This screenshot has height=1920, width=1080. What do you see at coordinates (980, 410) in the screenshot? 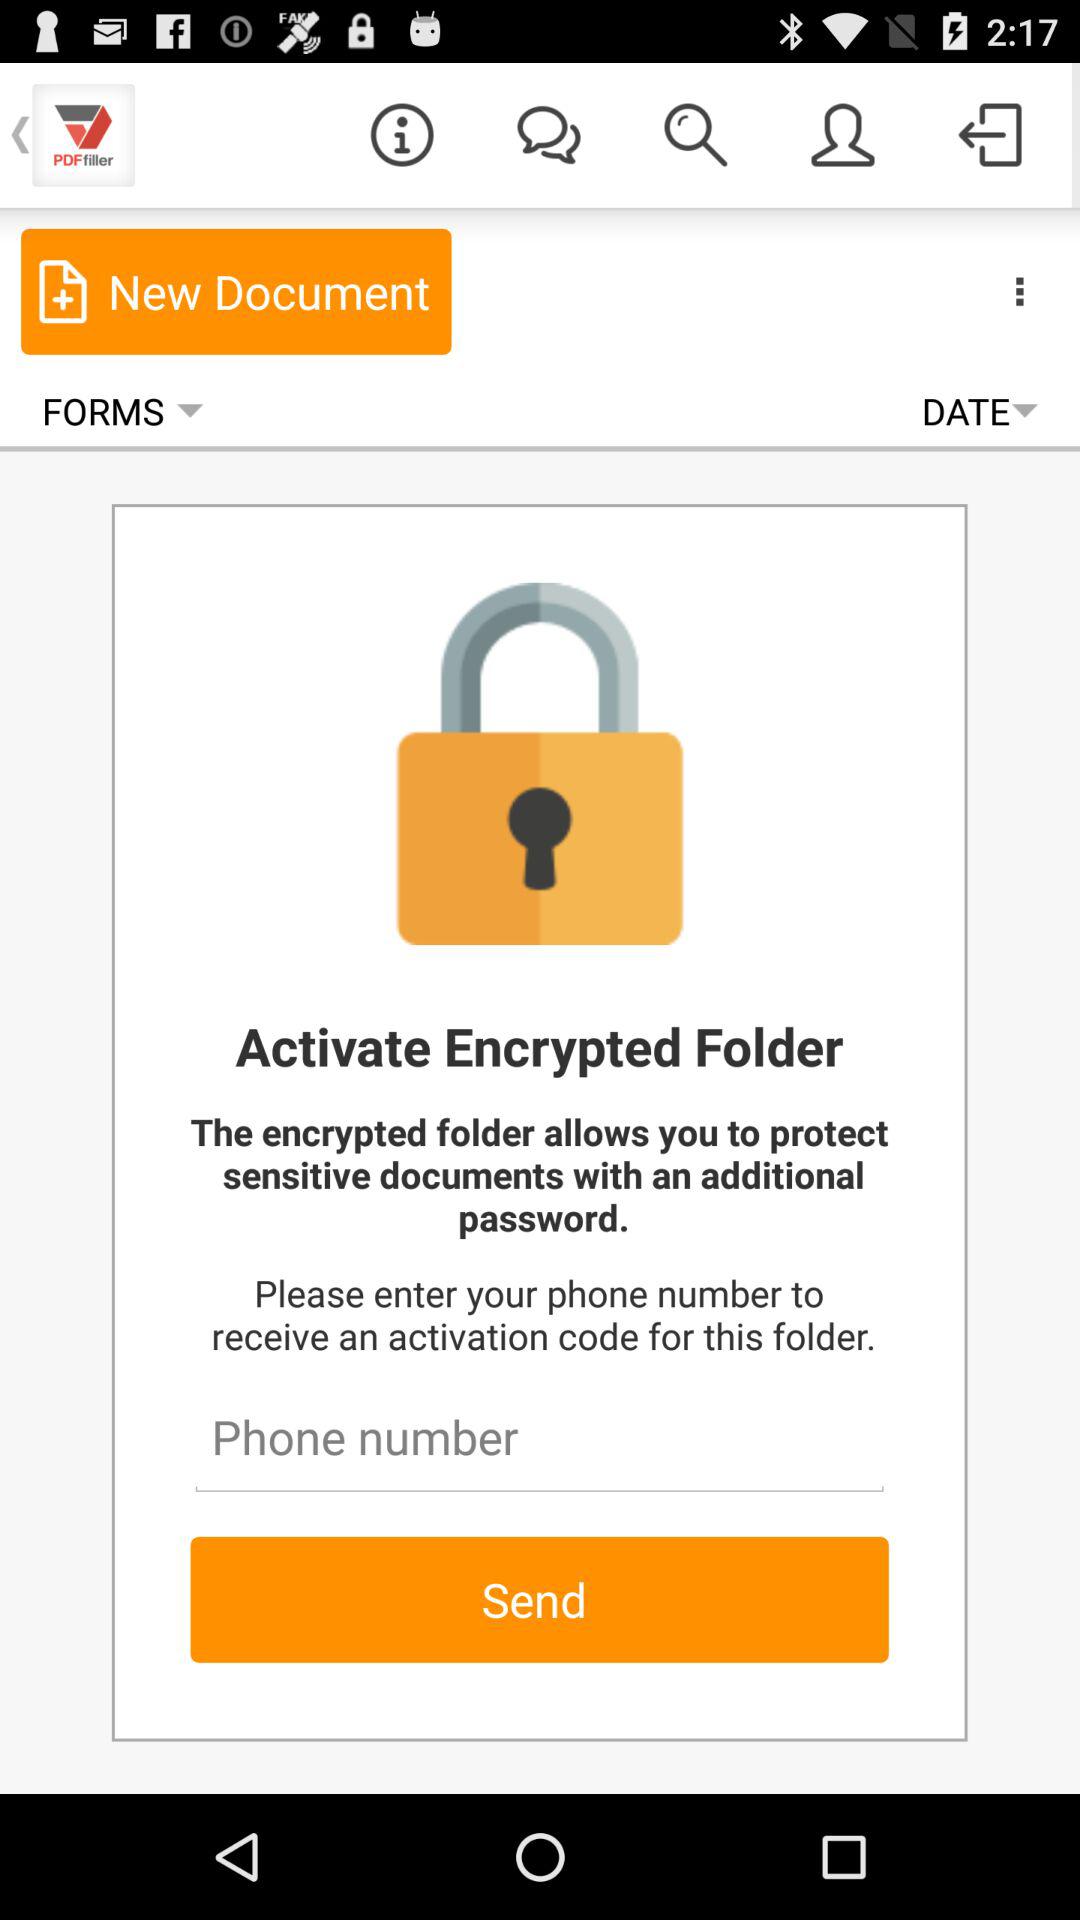
I see `choose the checkbox to the right of the forms	 item` at bounding box center [980, 410].